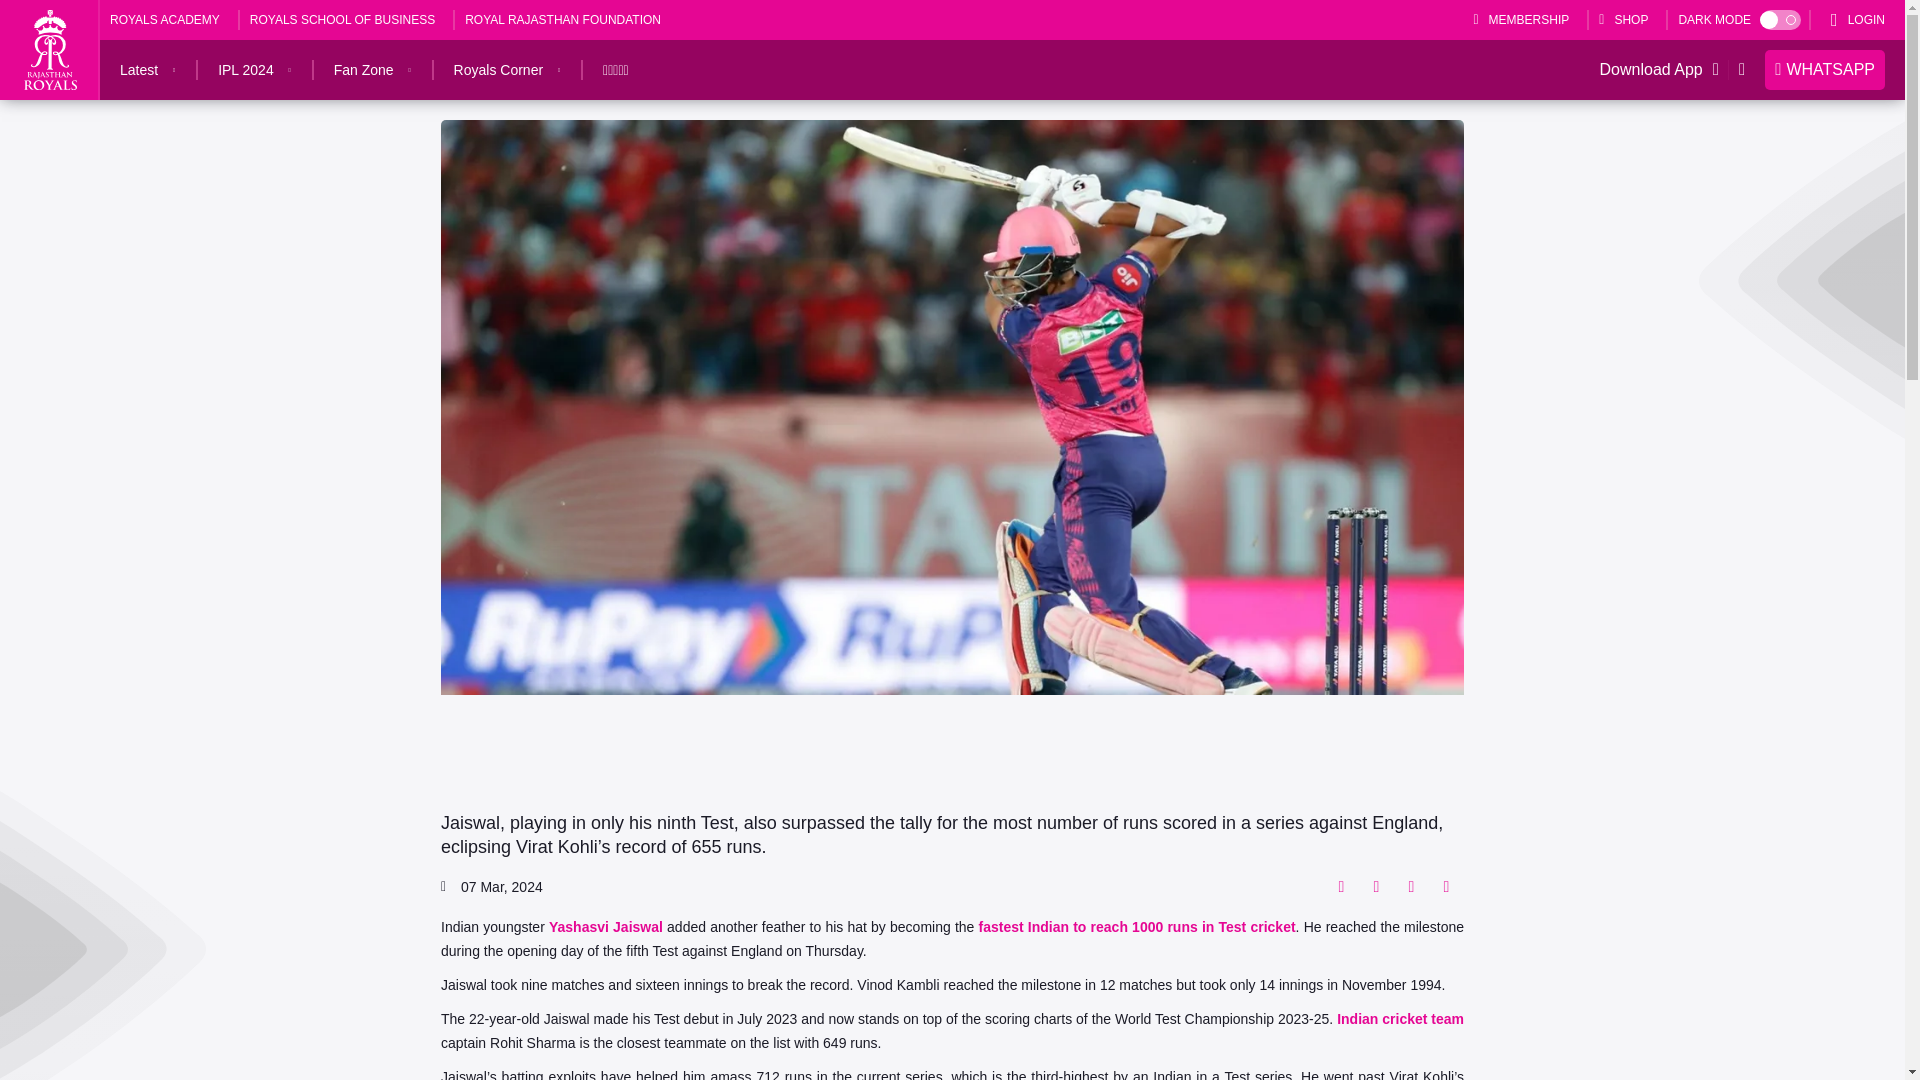 The image size is (1920, 1080). What do you see at coordinates (562, 20) in the screenshot?
I see `Royal Rajasthan Foundation` at bounding box center [562, 20].